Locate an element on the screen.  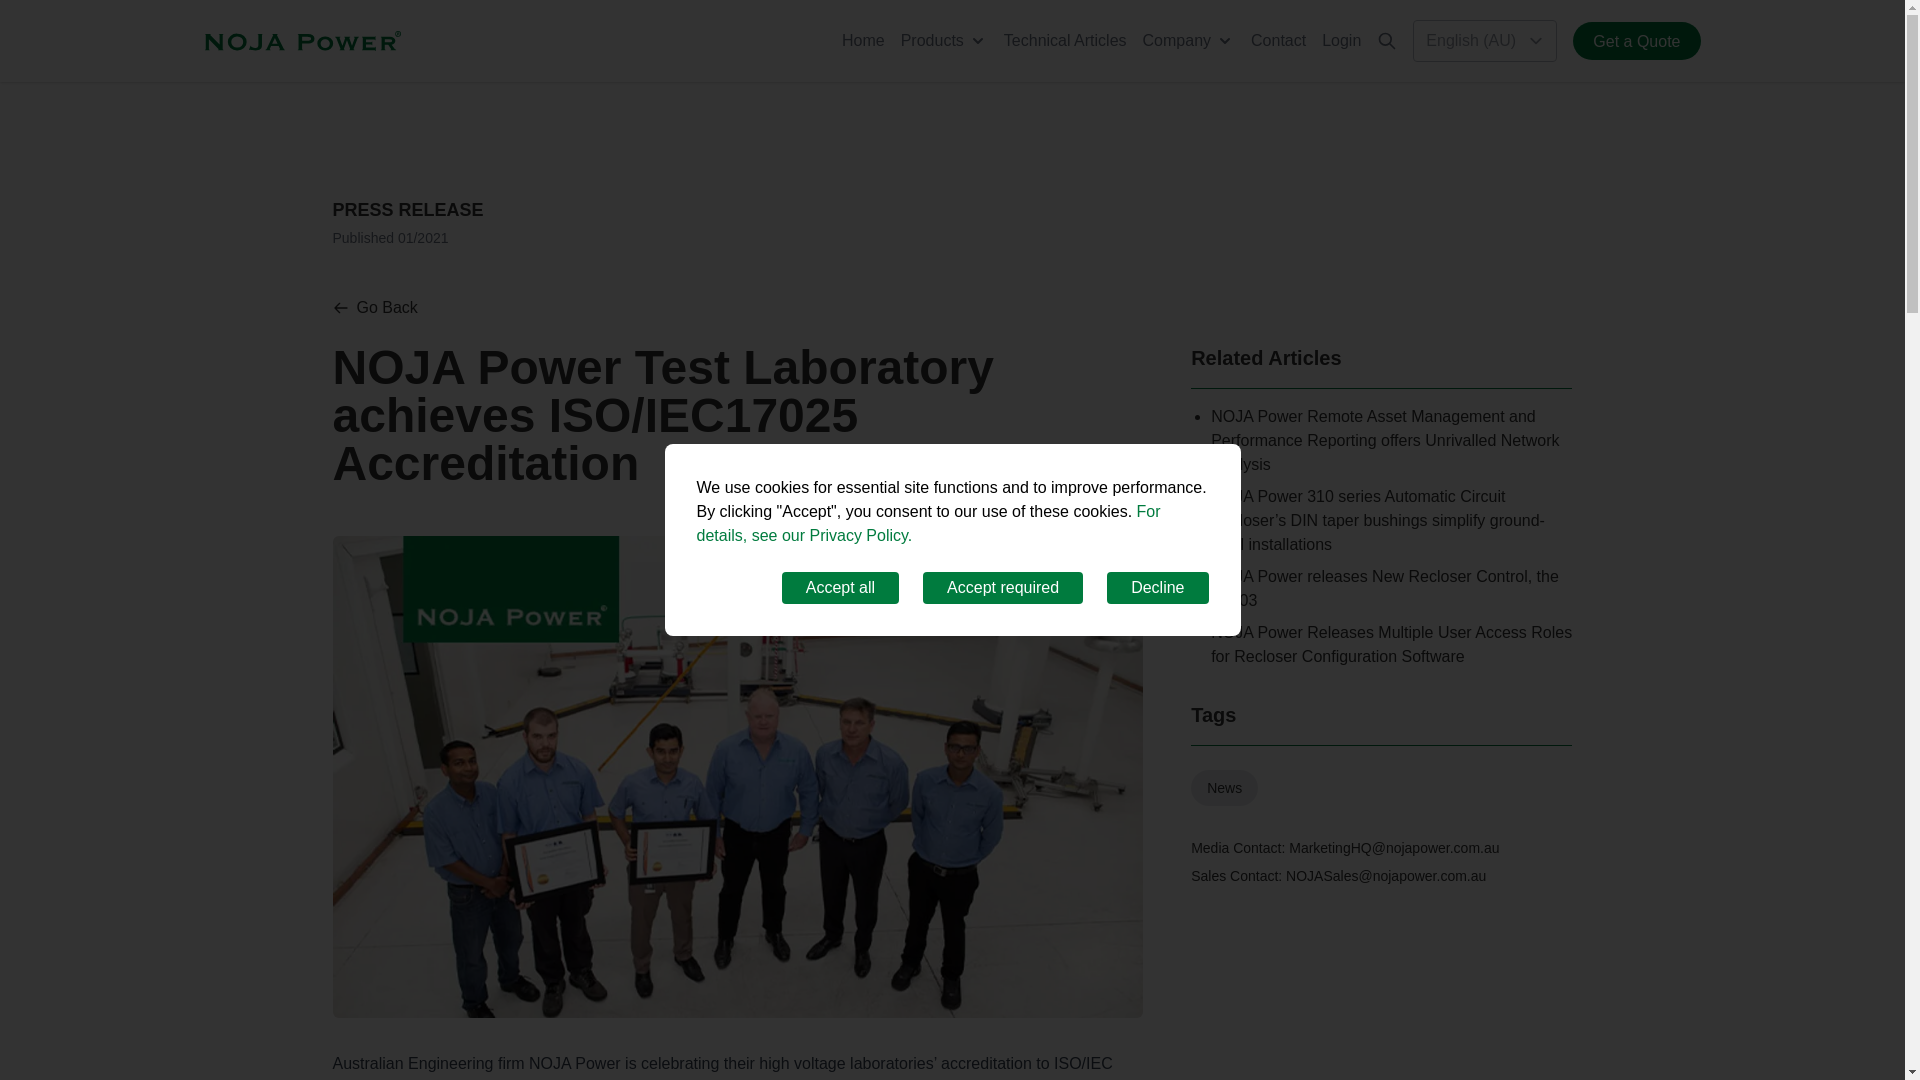
For details, see our Privacy Policy. is located at coordinates (927, 524).